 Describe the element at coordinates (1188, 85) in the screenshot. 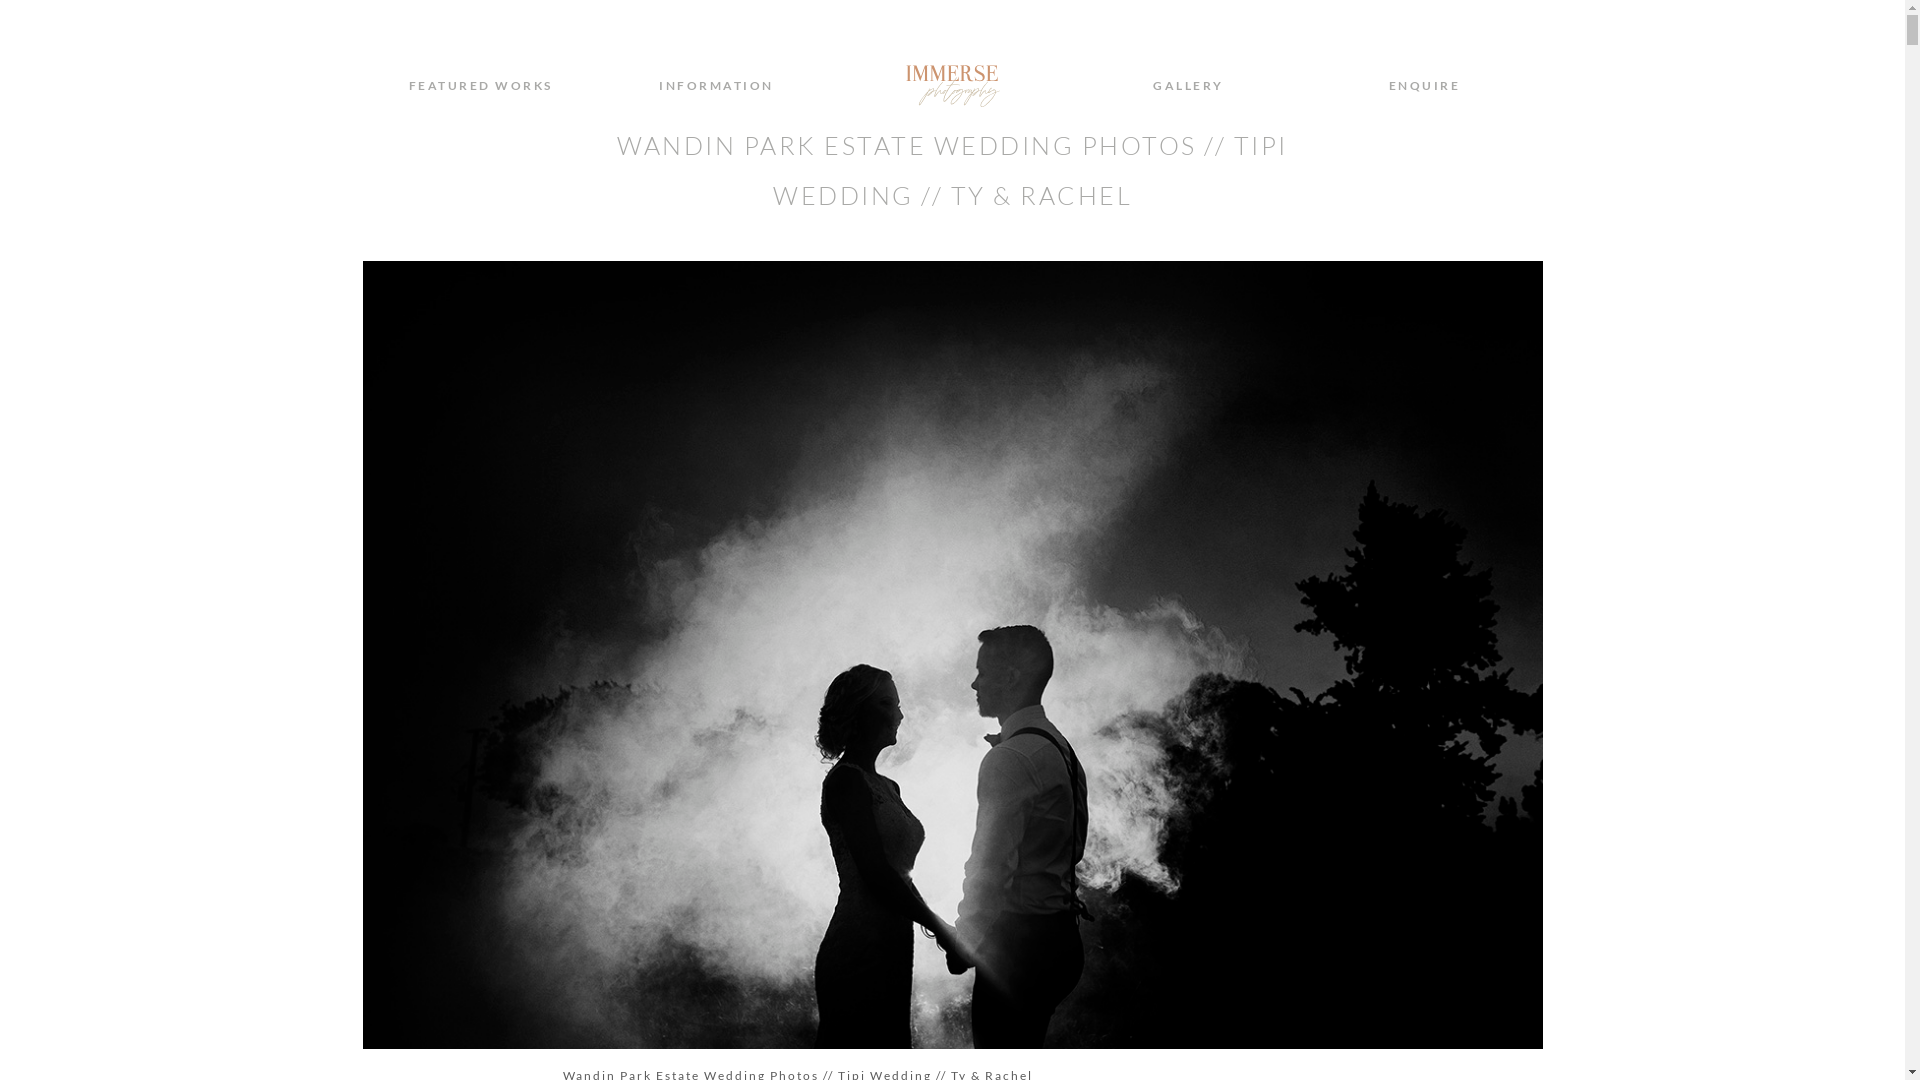

I see `GALLERY` at that location.